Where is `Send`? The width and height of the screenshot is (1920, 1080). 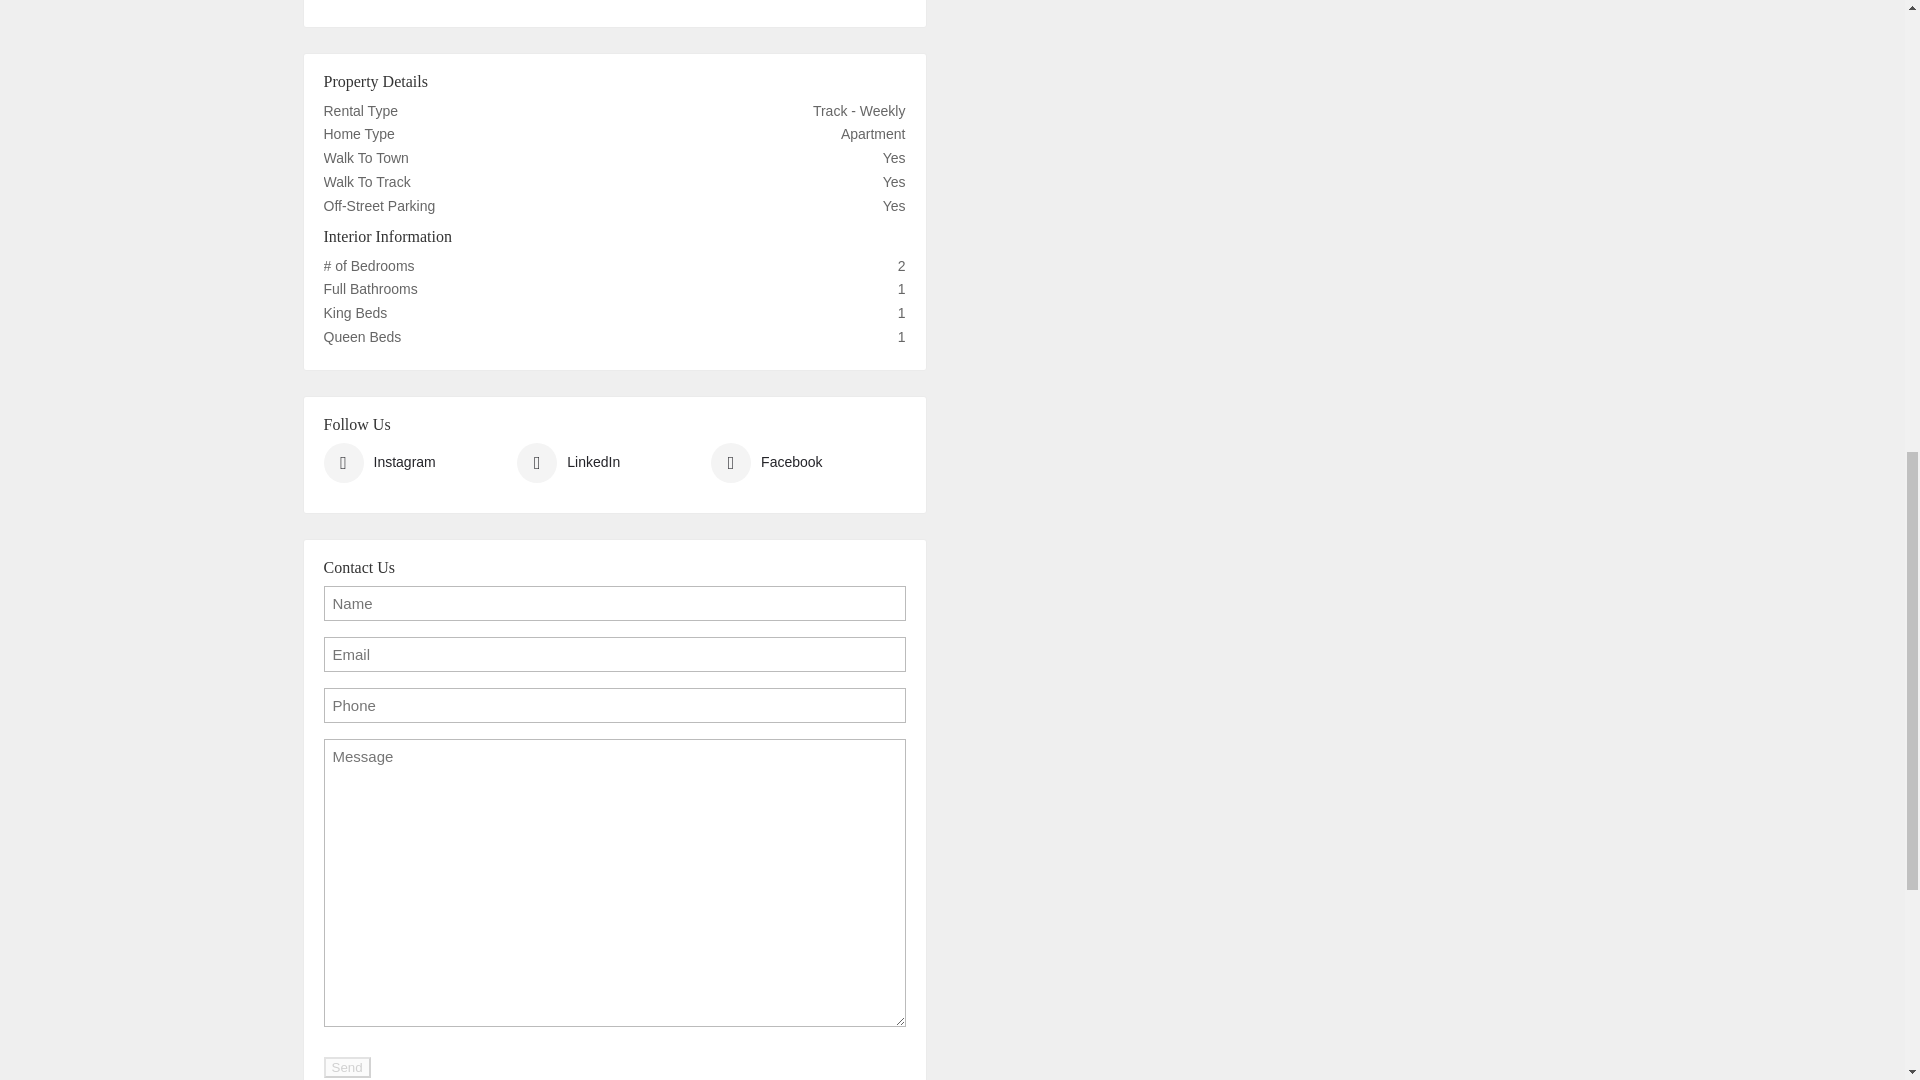 Send is located at coordinates (347, 1066).